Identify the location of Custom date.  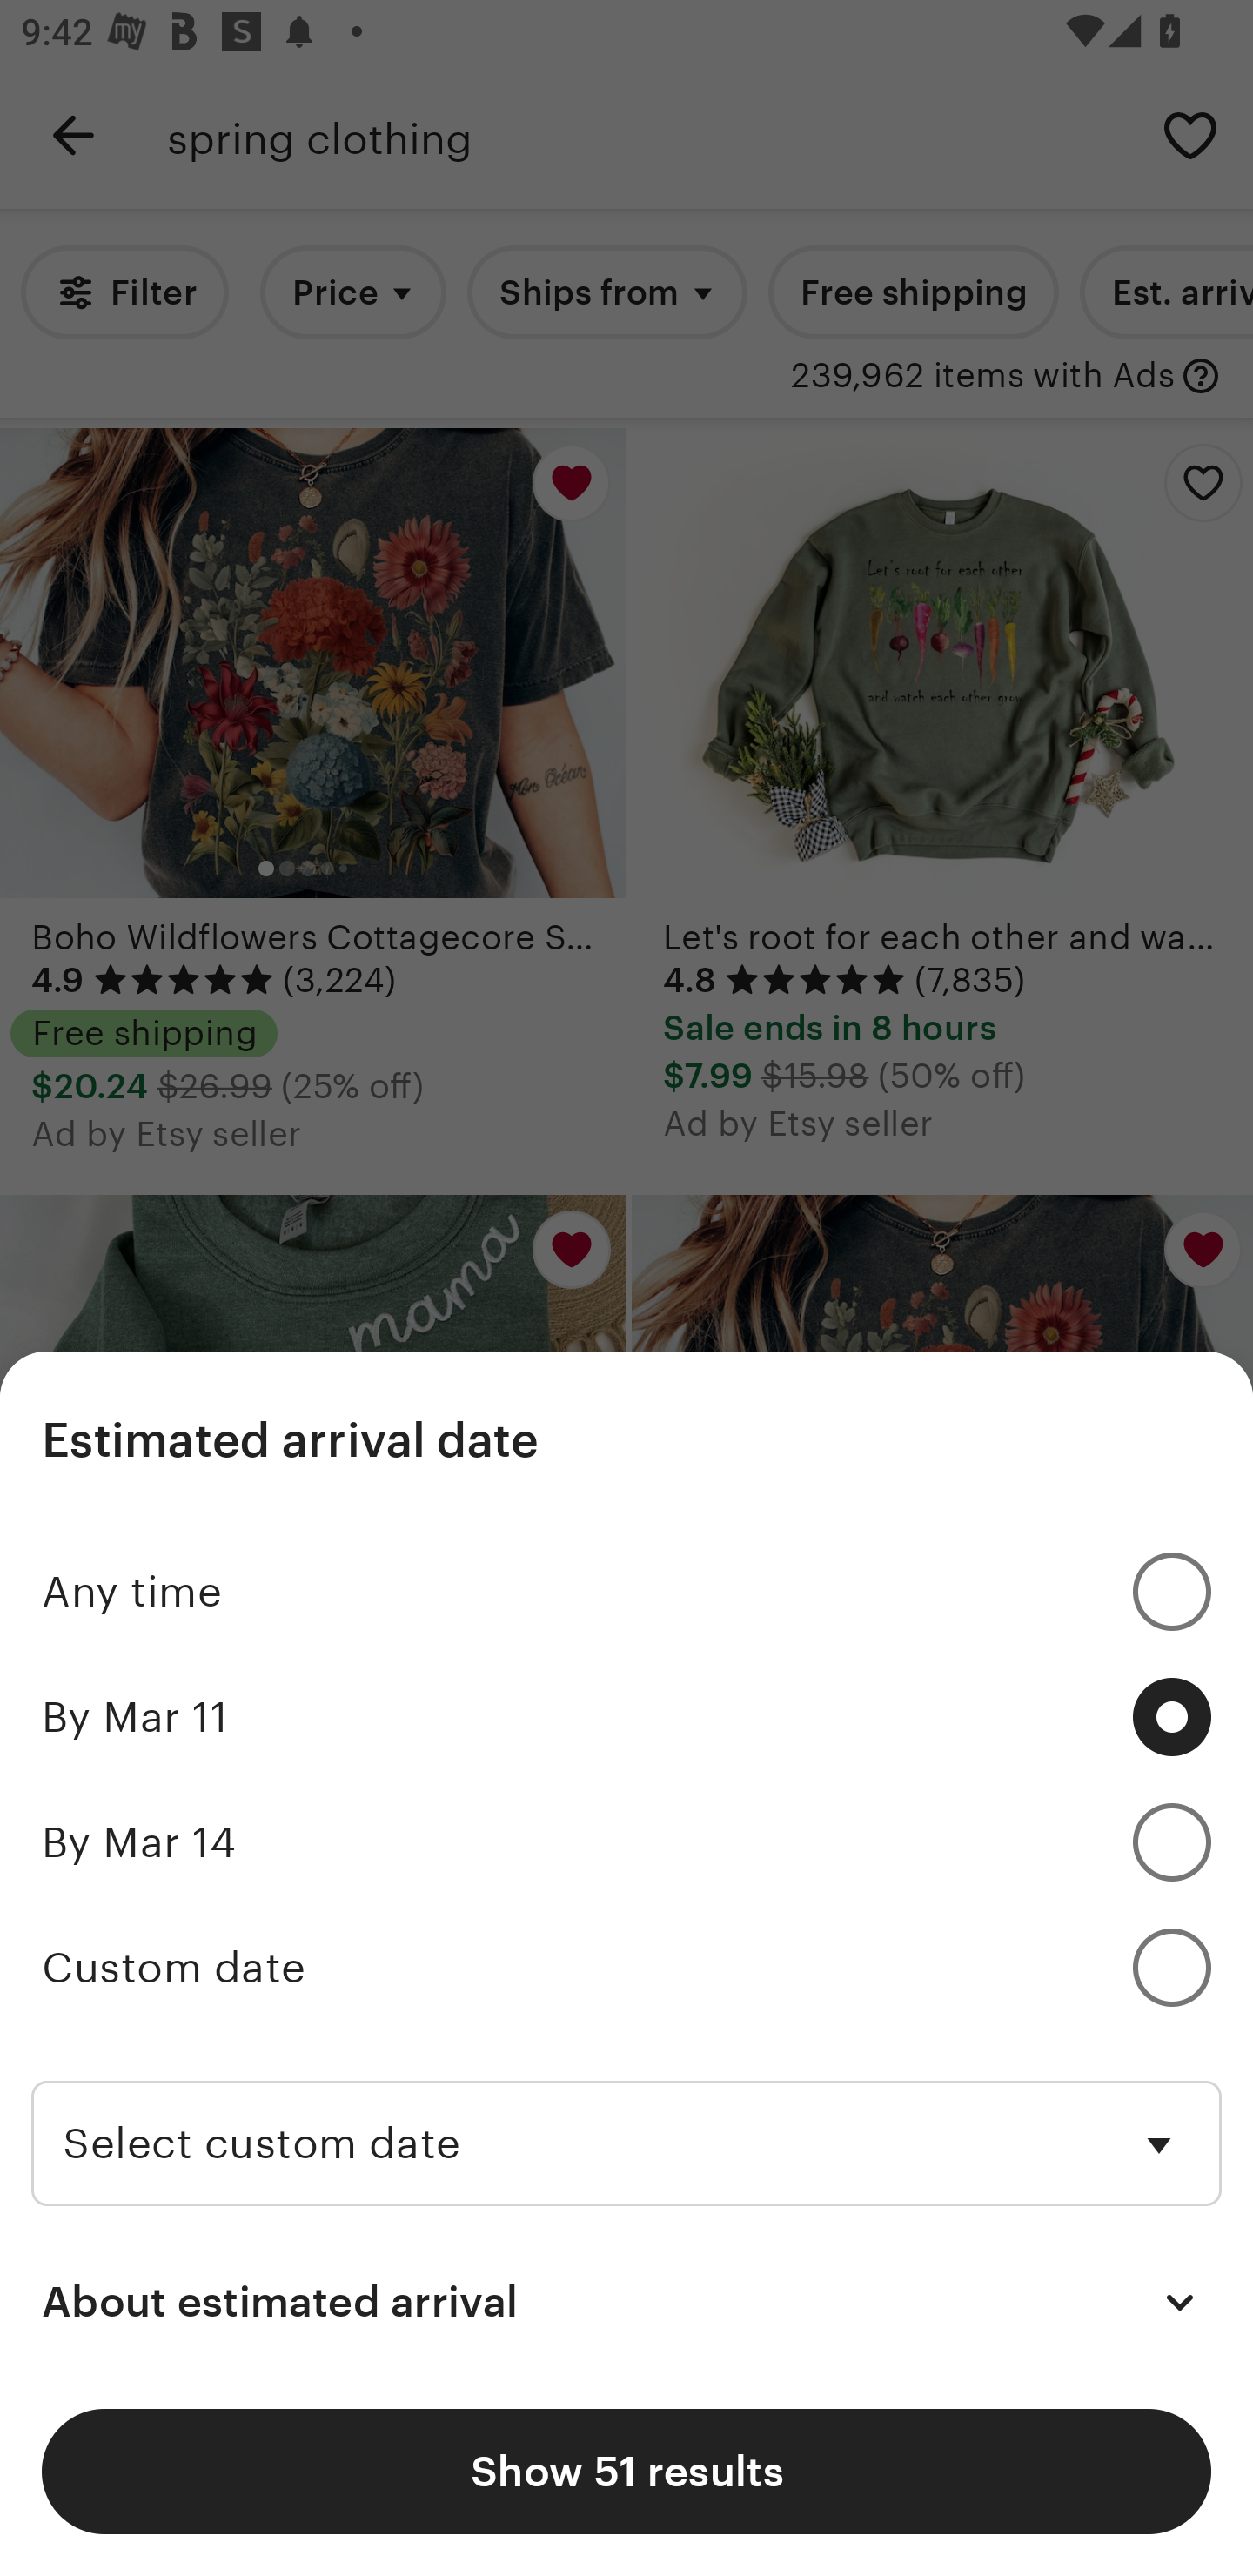
(626, 1968).